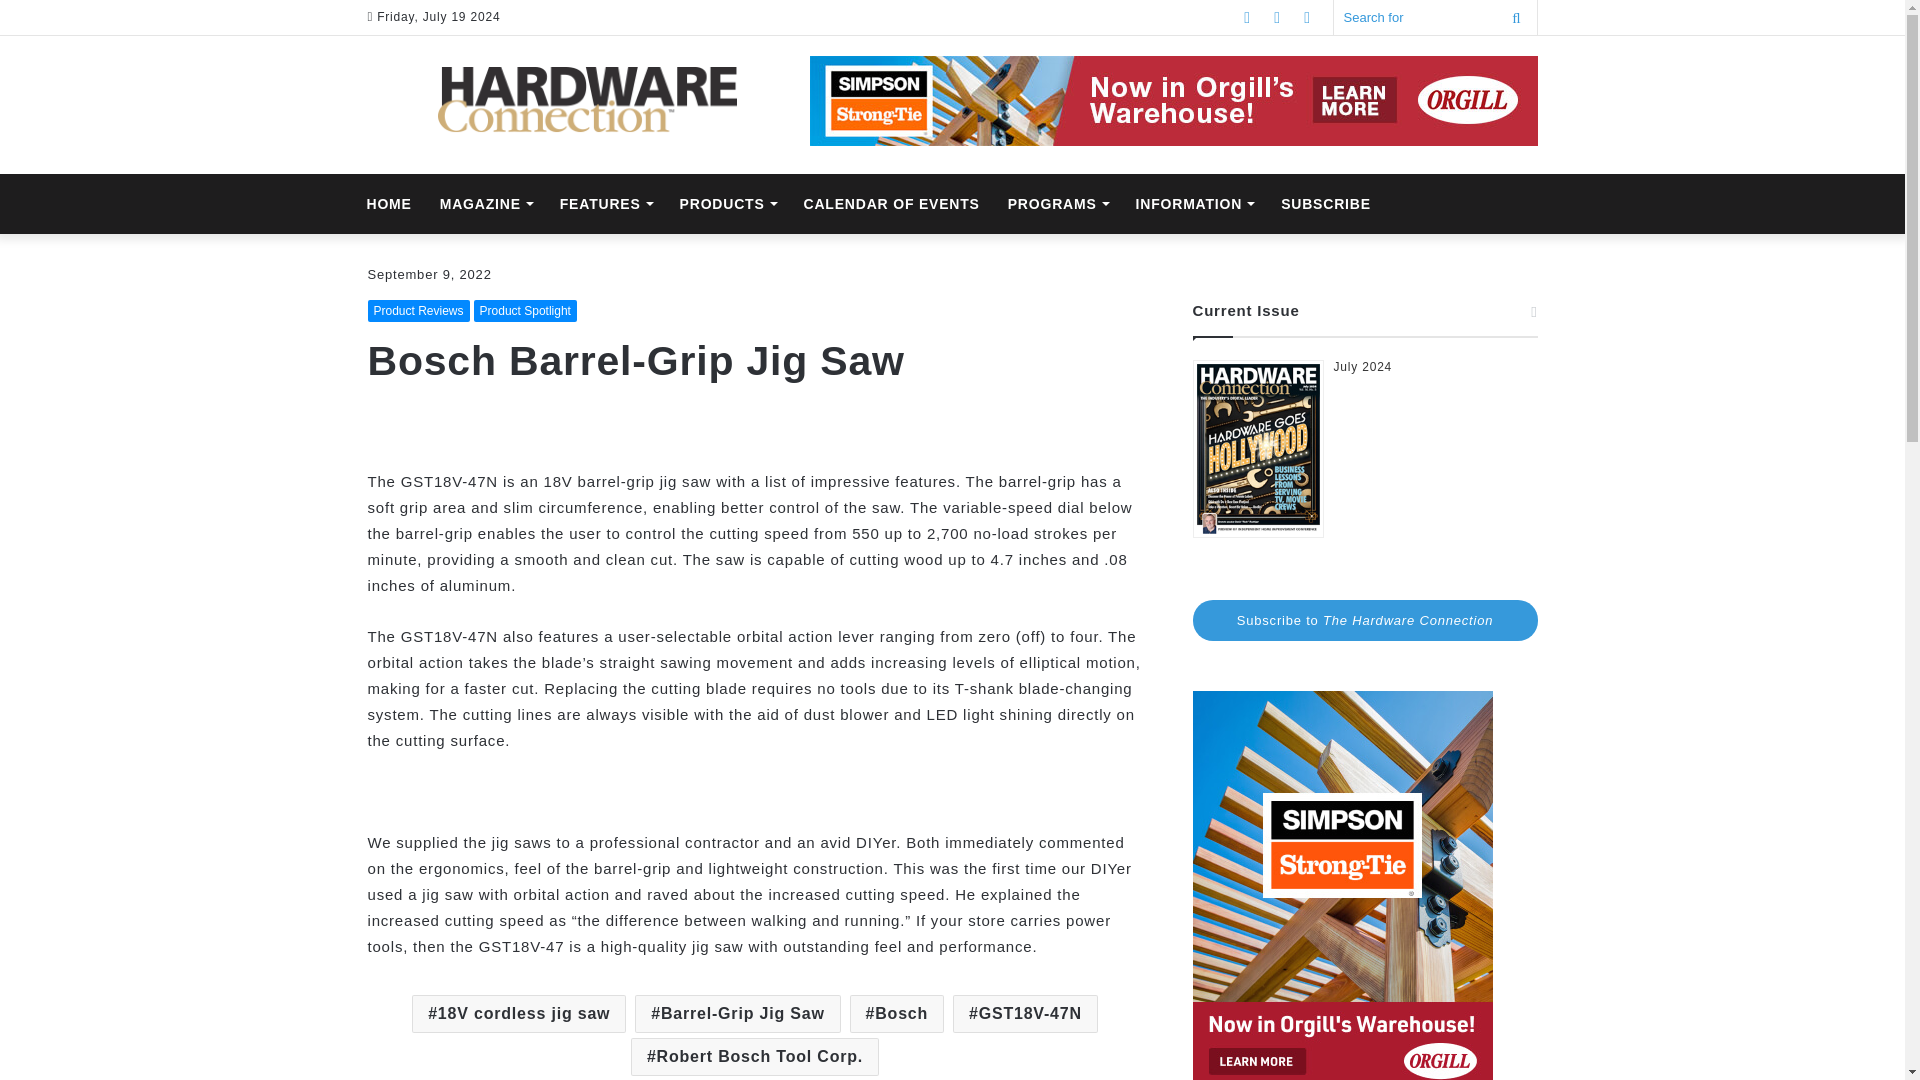  I want to click on The Hardware Connection, so click(587, 99).